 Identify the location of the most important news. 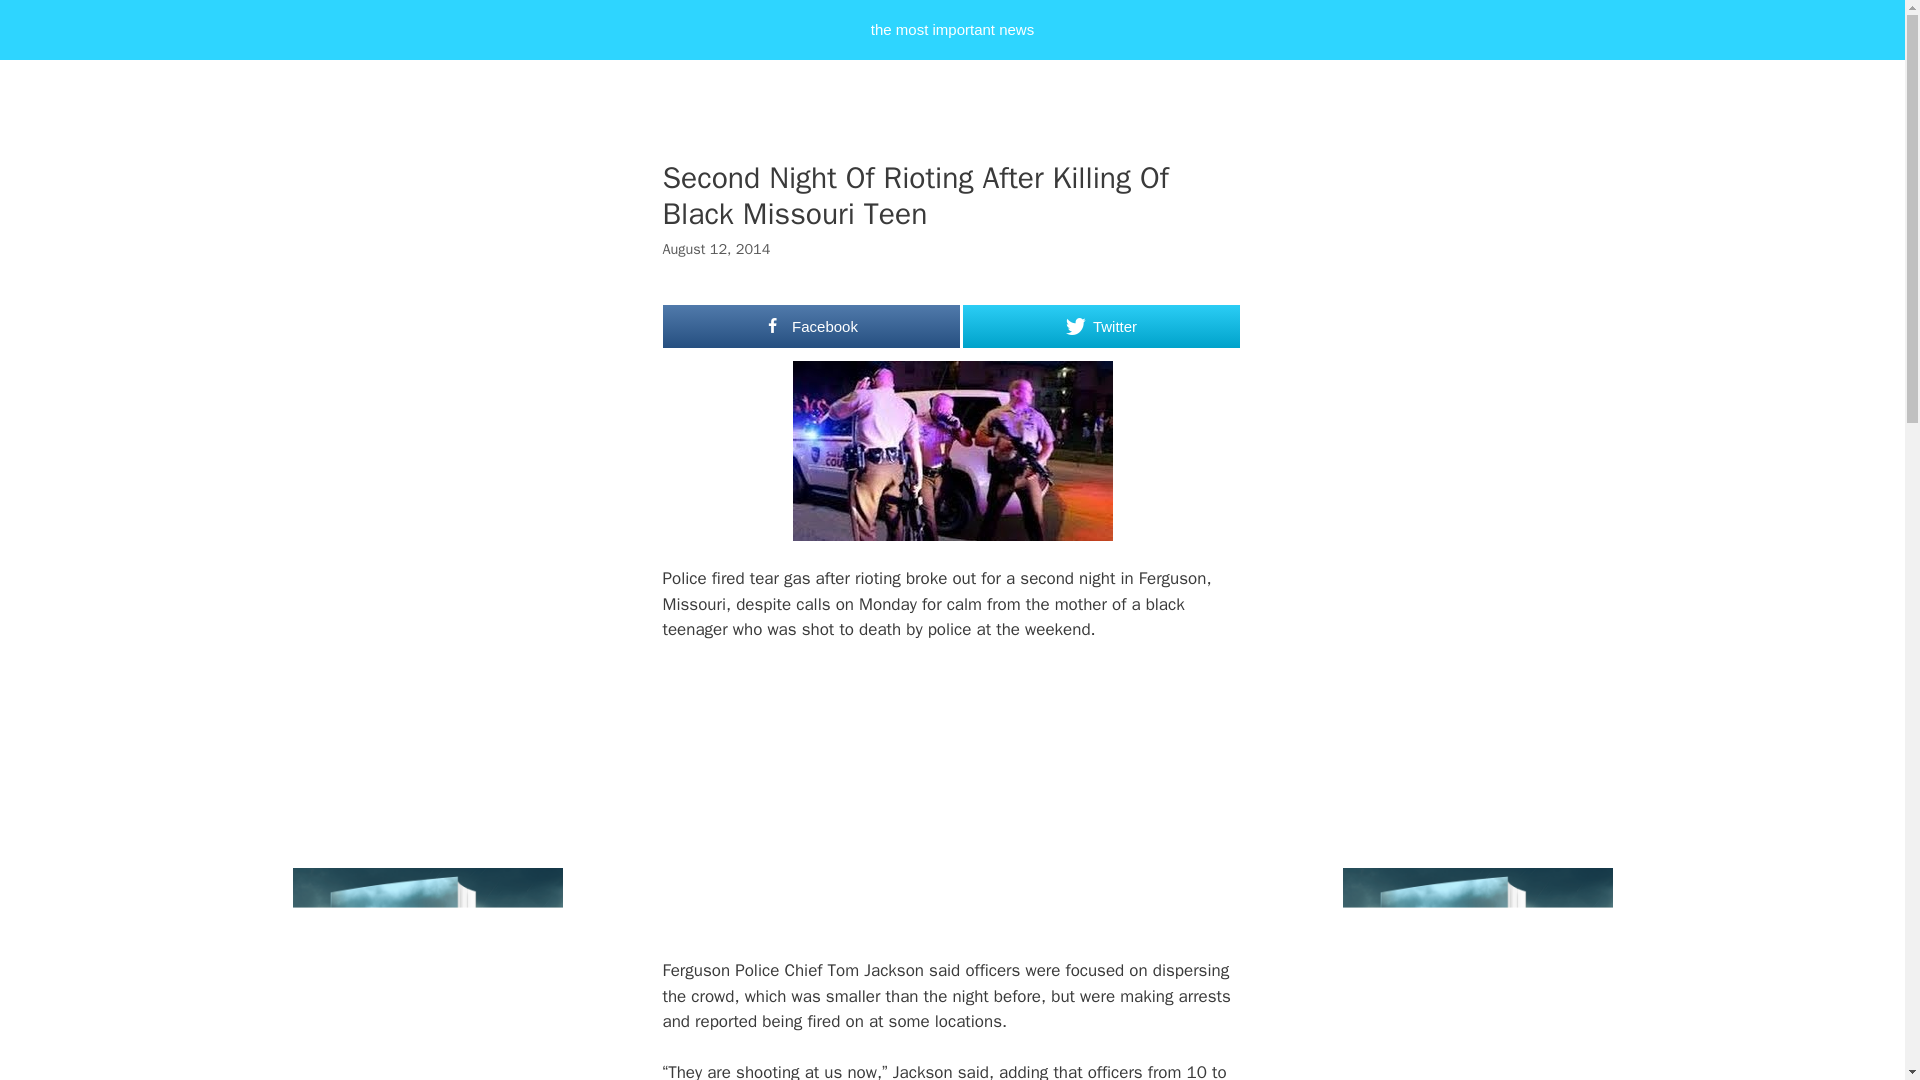
(952, 30).